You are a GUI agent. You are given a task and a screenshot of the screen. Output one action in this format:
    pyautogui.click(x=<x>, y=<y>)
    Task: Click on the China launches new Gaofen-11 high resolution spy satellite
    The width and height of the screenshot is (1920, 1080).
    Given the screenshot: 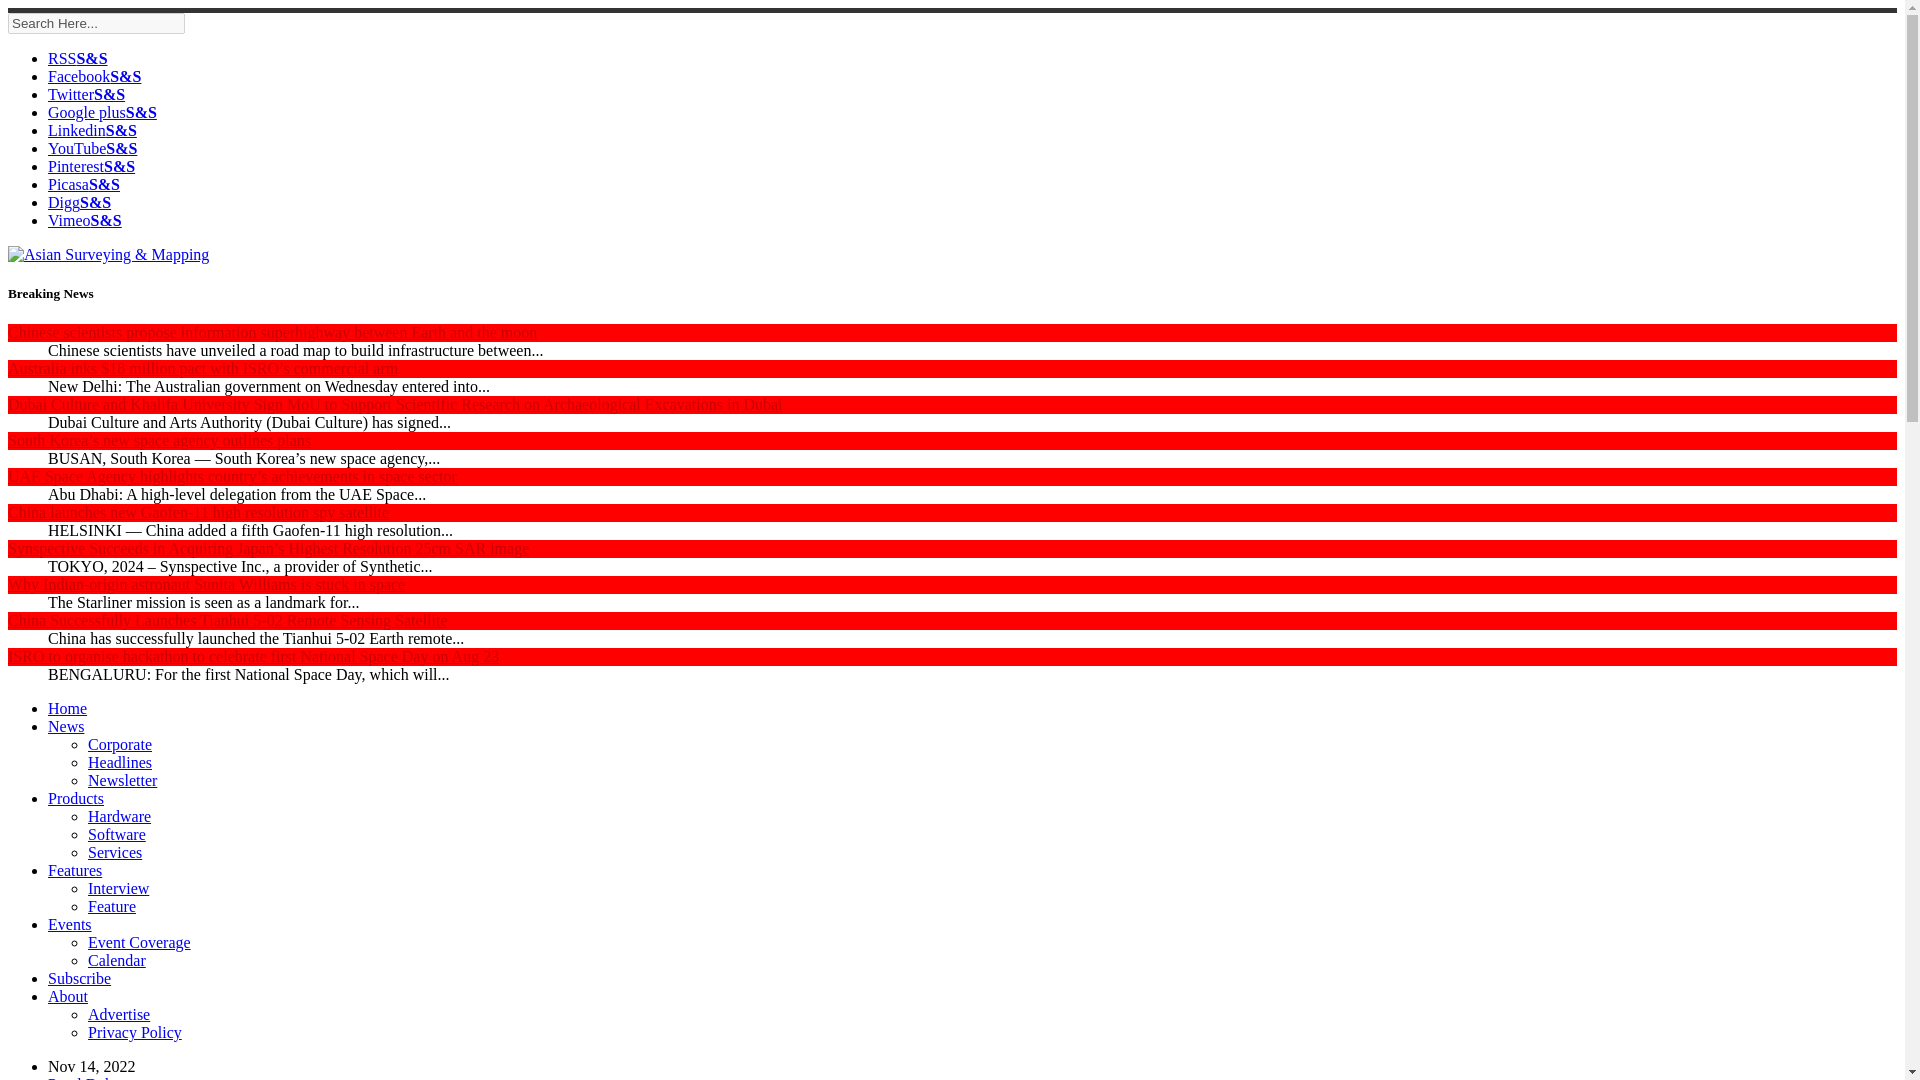 What is the action you would take?
    pyautogui.click(x=198, y=512)
    